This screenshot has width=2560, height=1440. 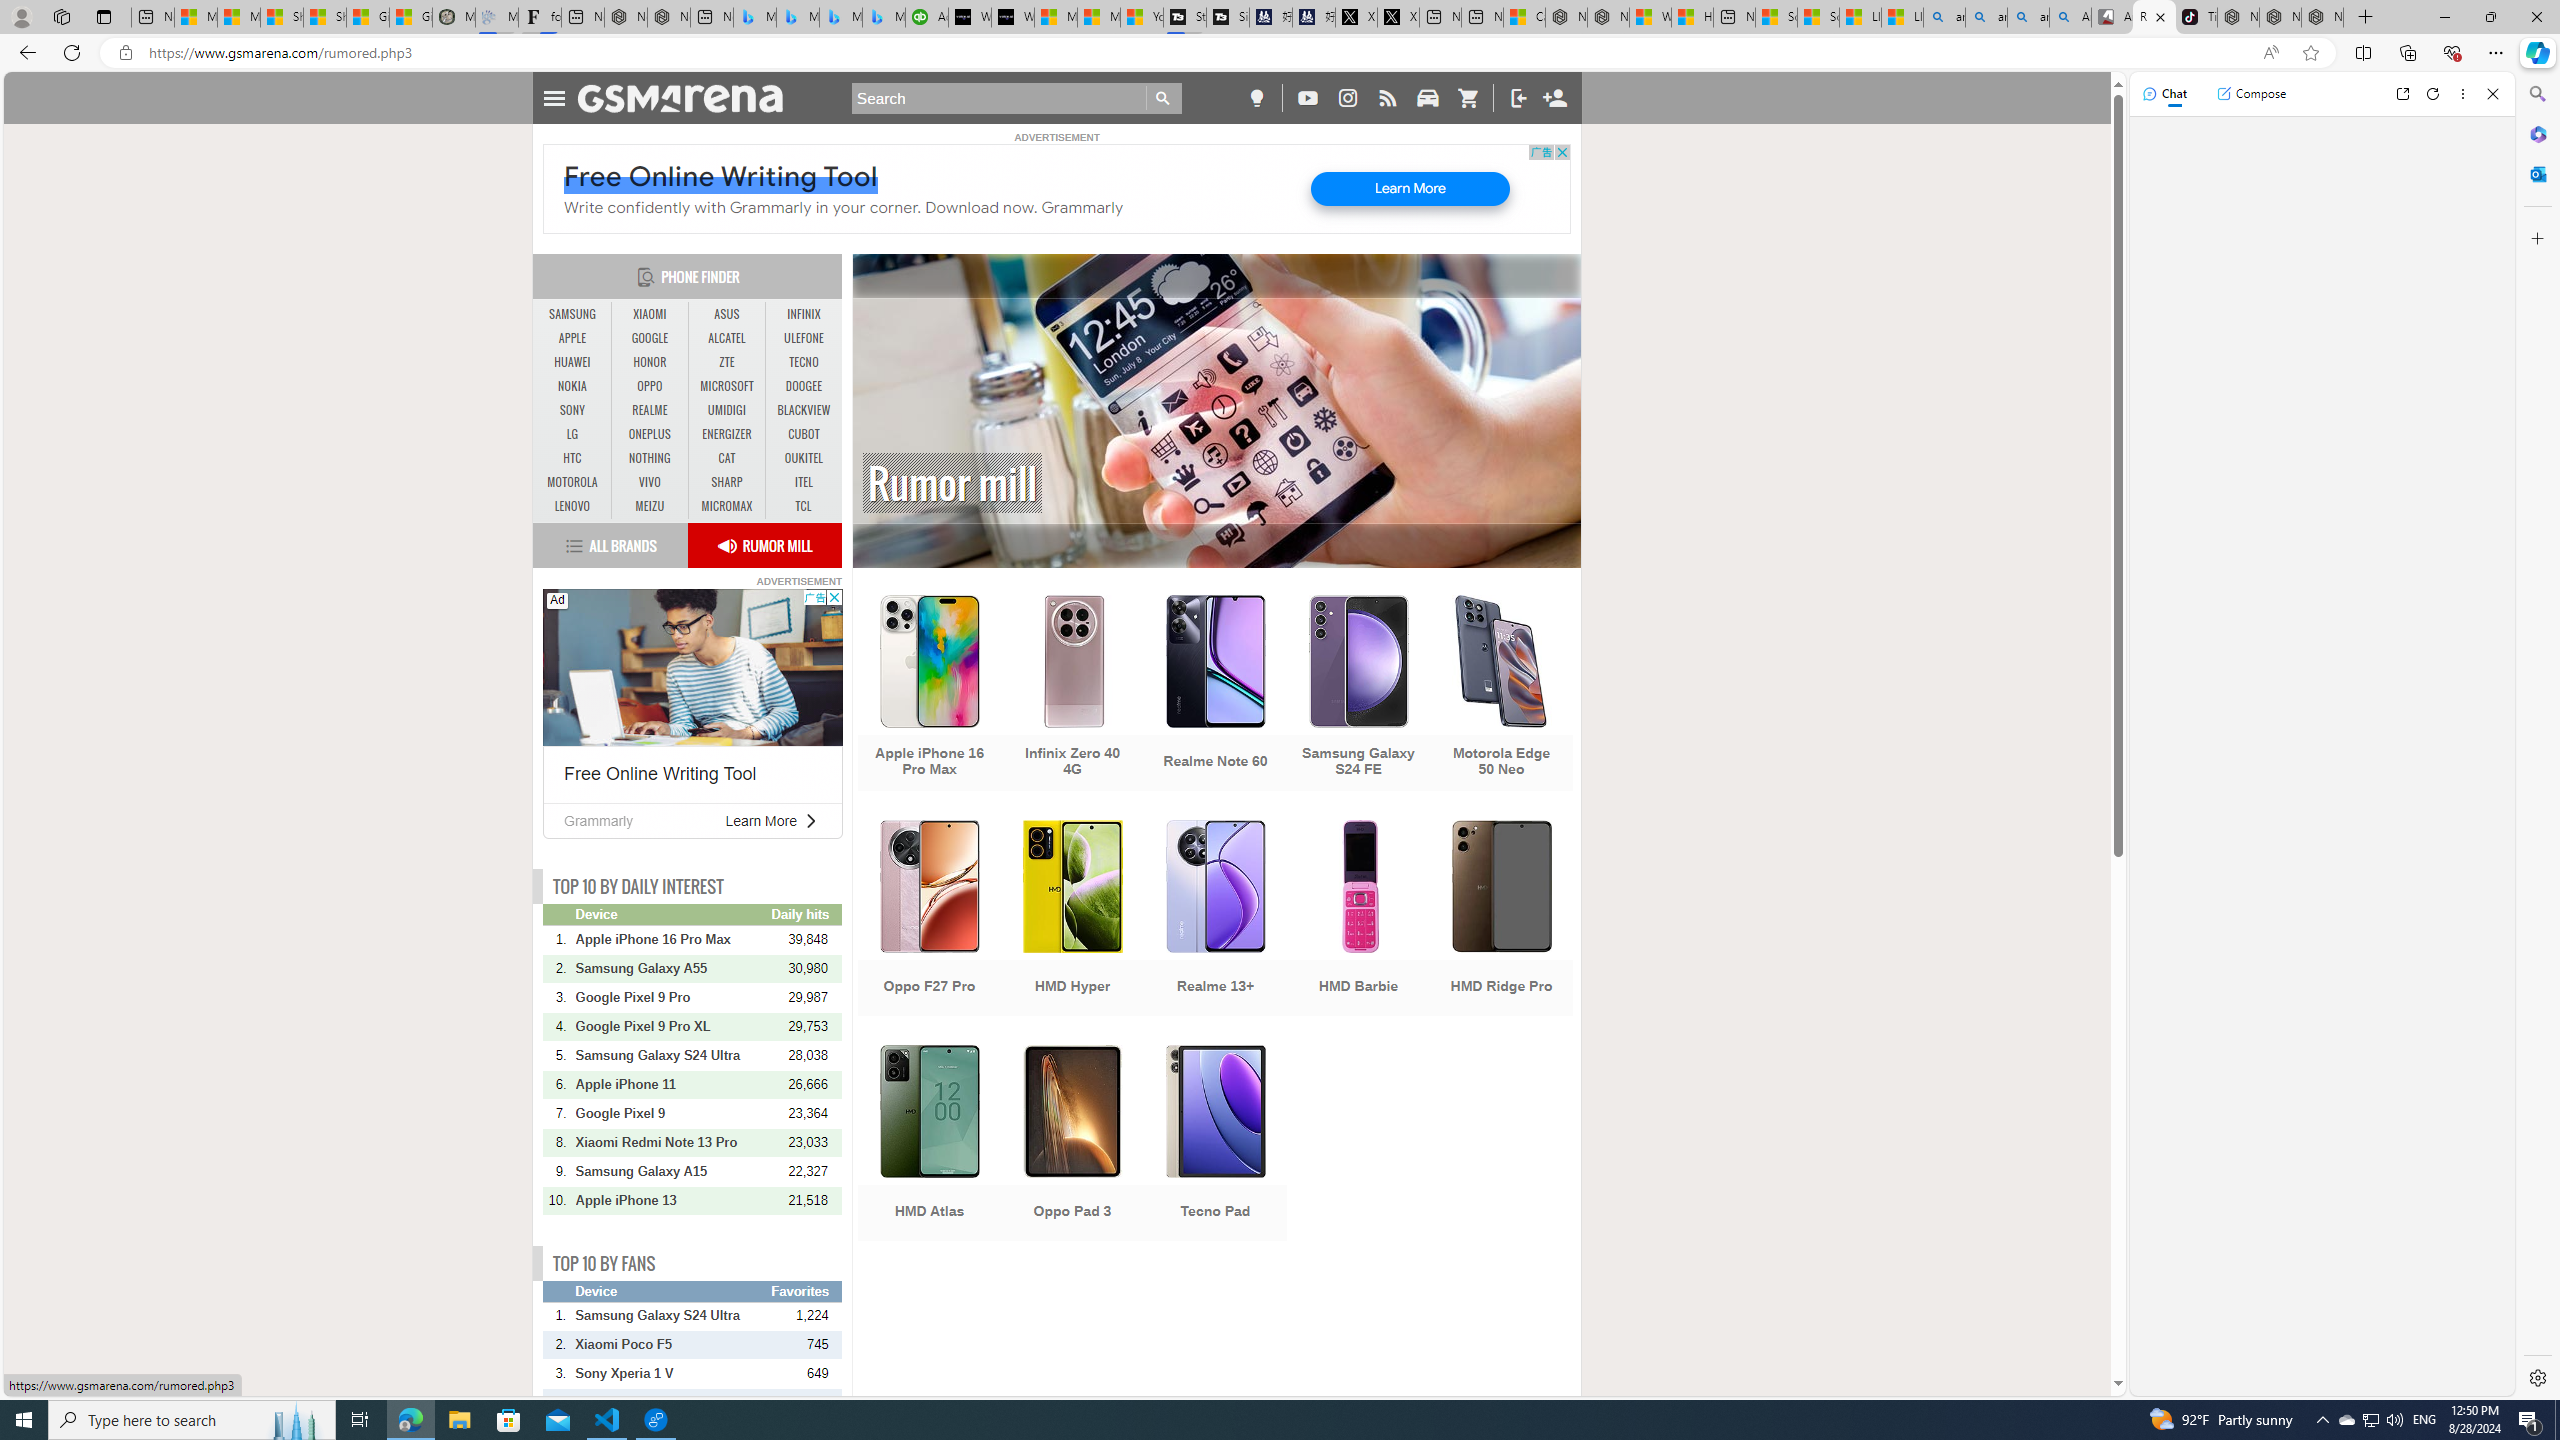 I want to click on HMD Barbie, so click(x=1359, y=920).